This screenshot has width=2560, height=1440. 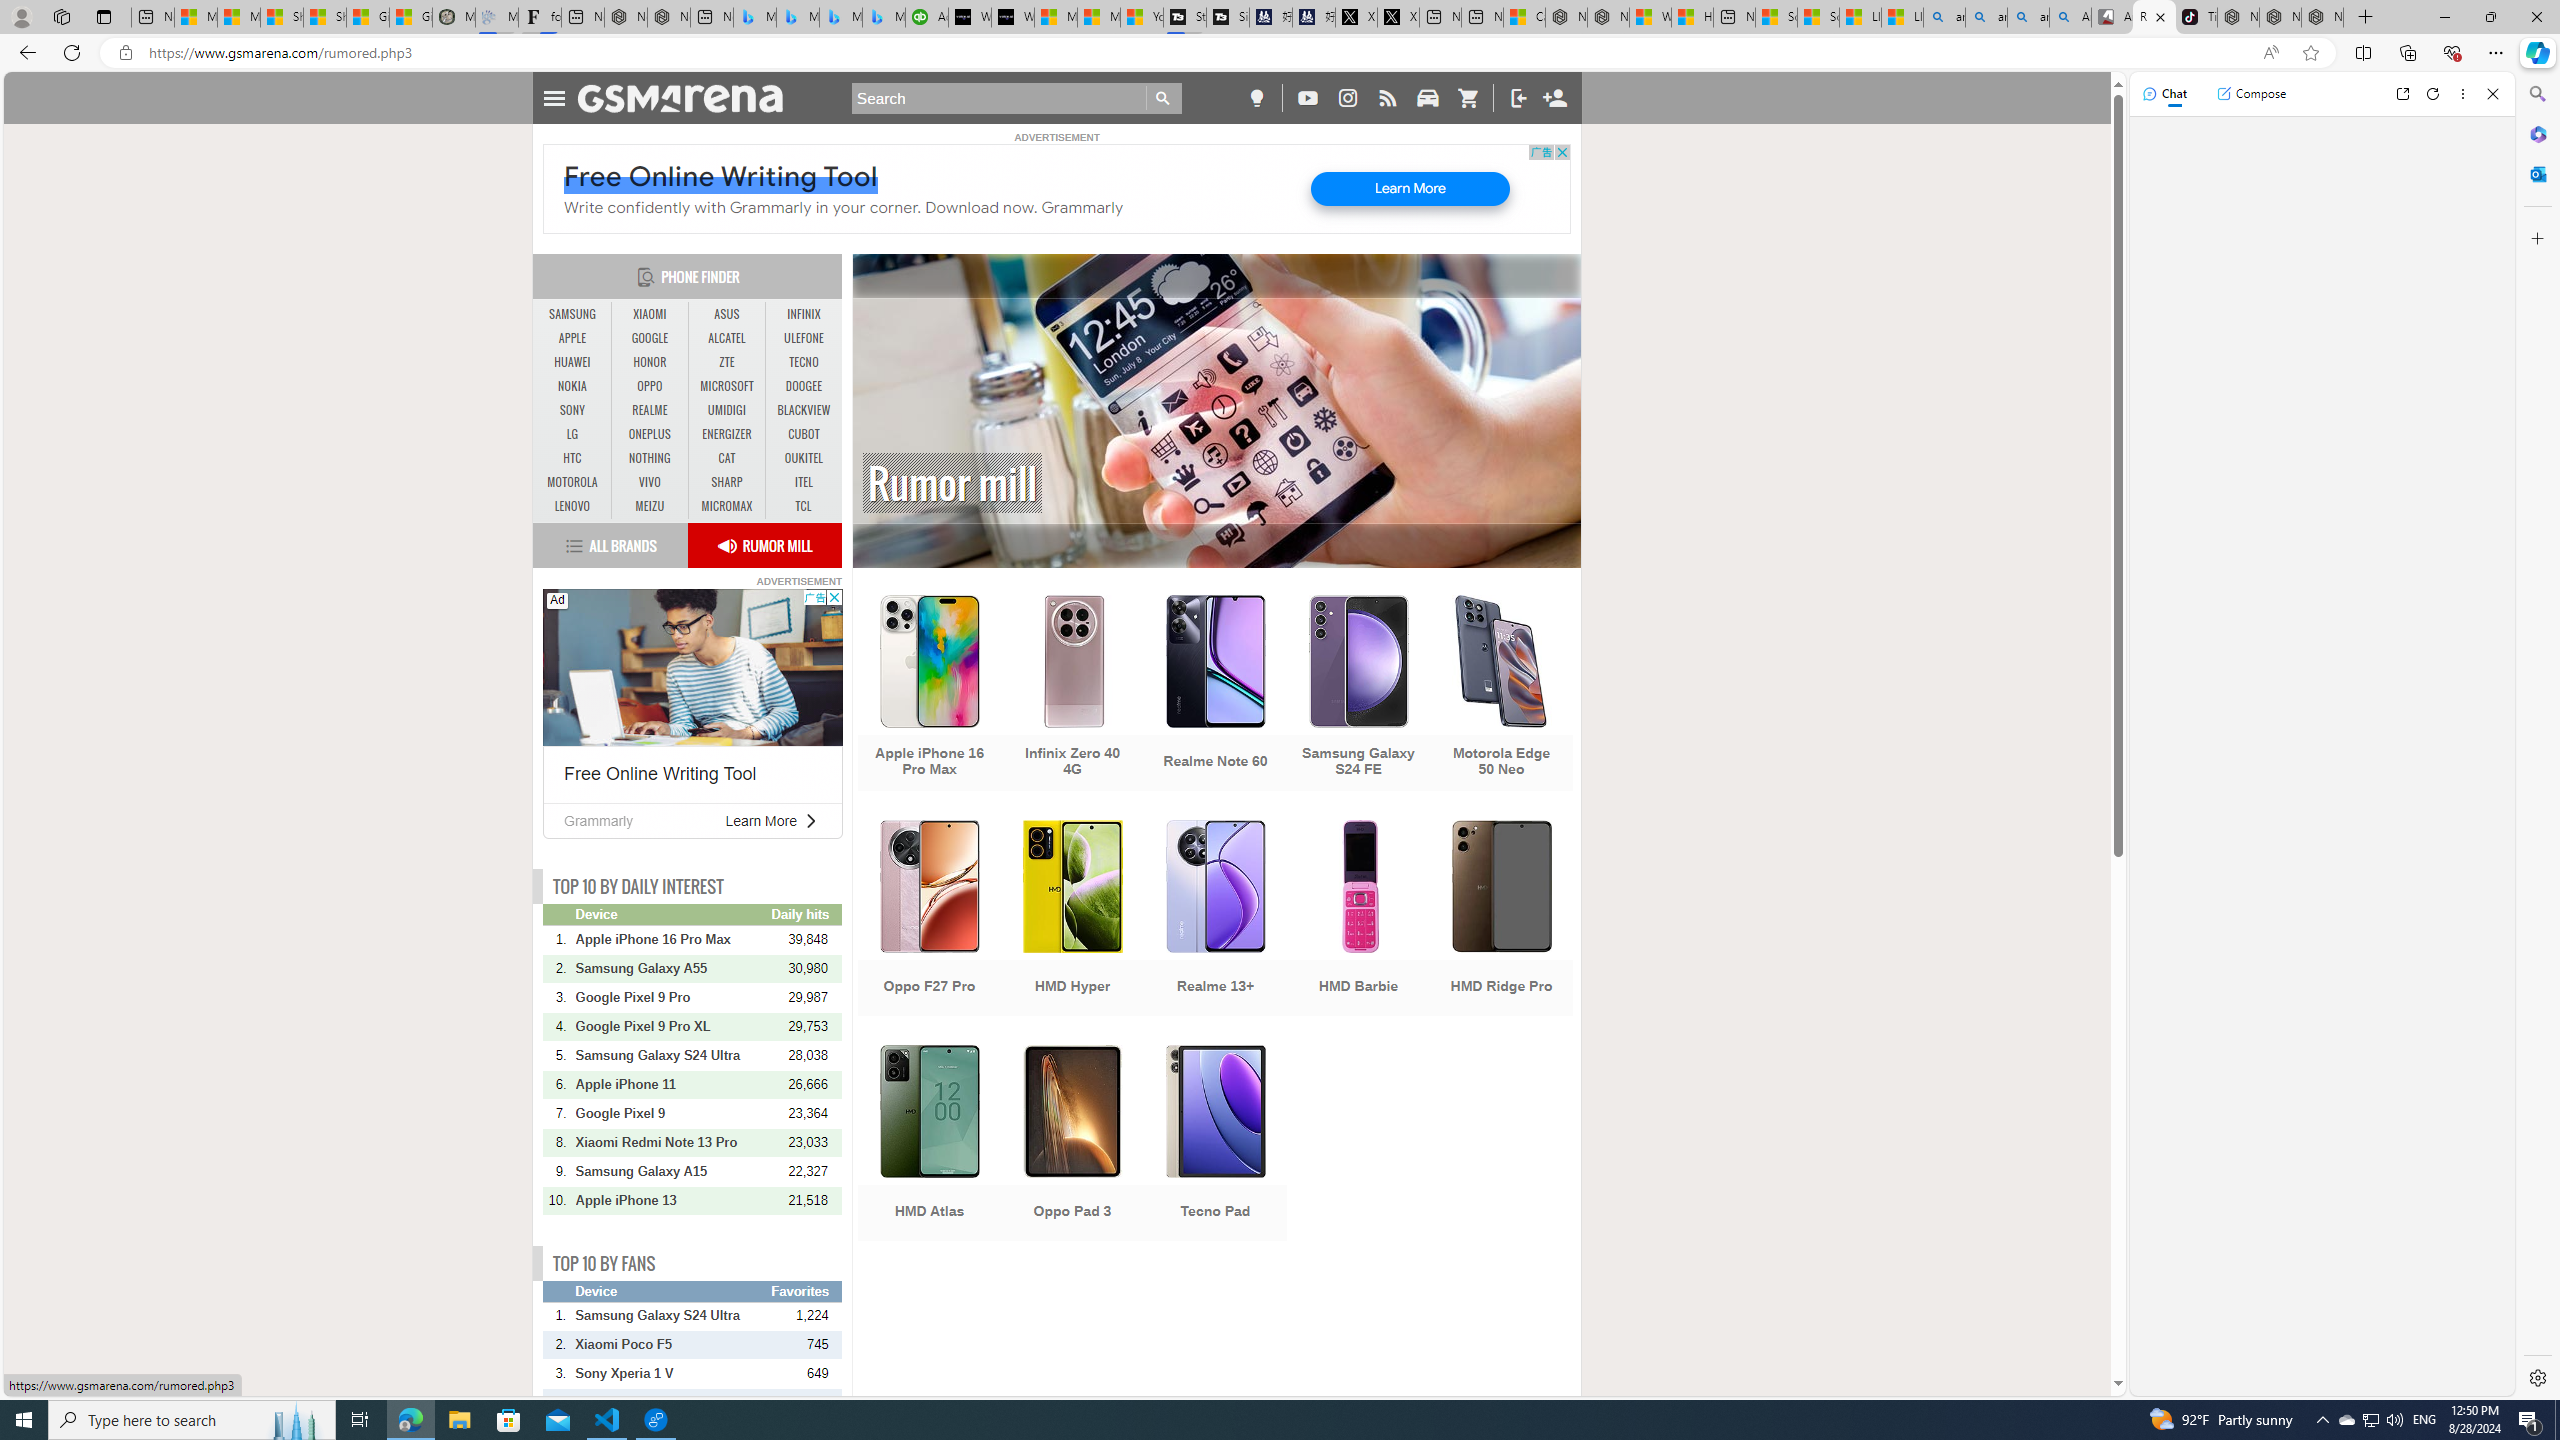 I want to click on HMD Barbie, so click(x=1359, y=920).